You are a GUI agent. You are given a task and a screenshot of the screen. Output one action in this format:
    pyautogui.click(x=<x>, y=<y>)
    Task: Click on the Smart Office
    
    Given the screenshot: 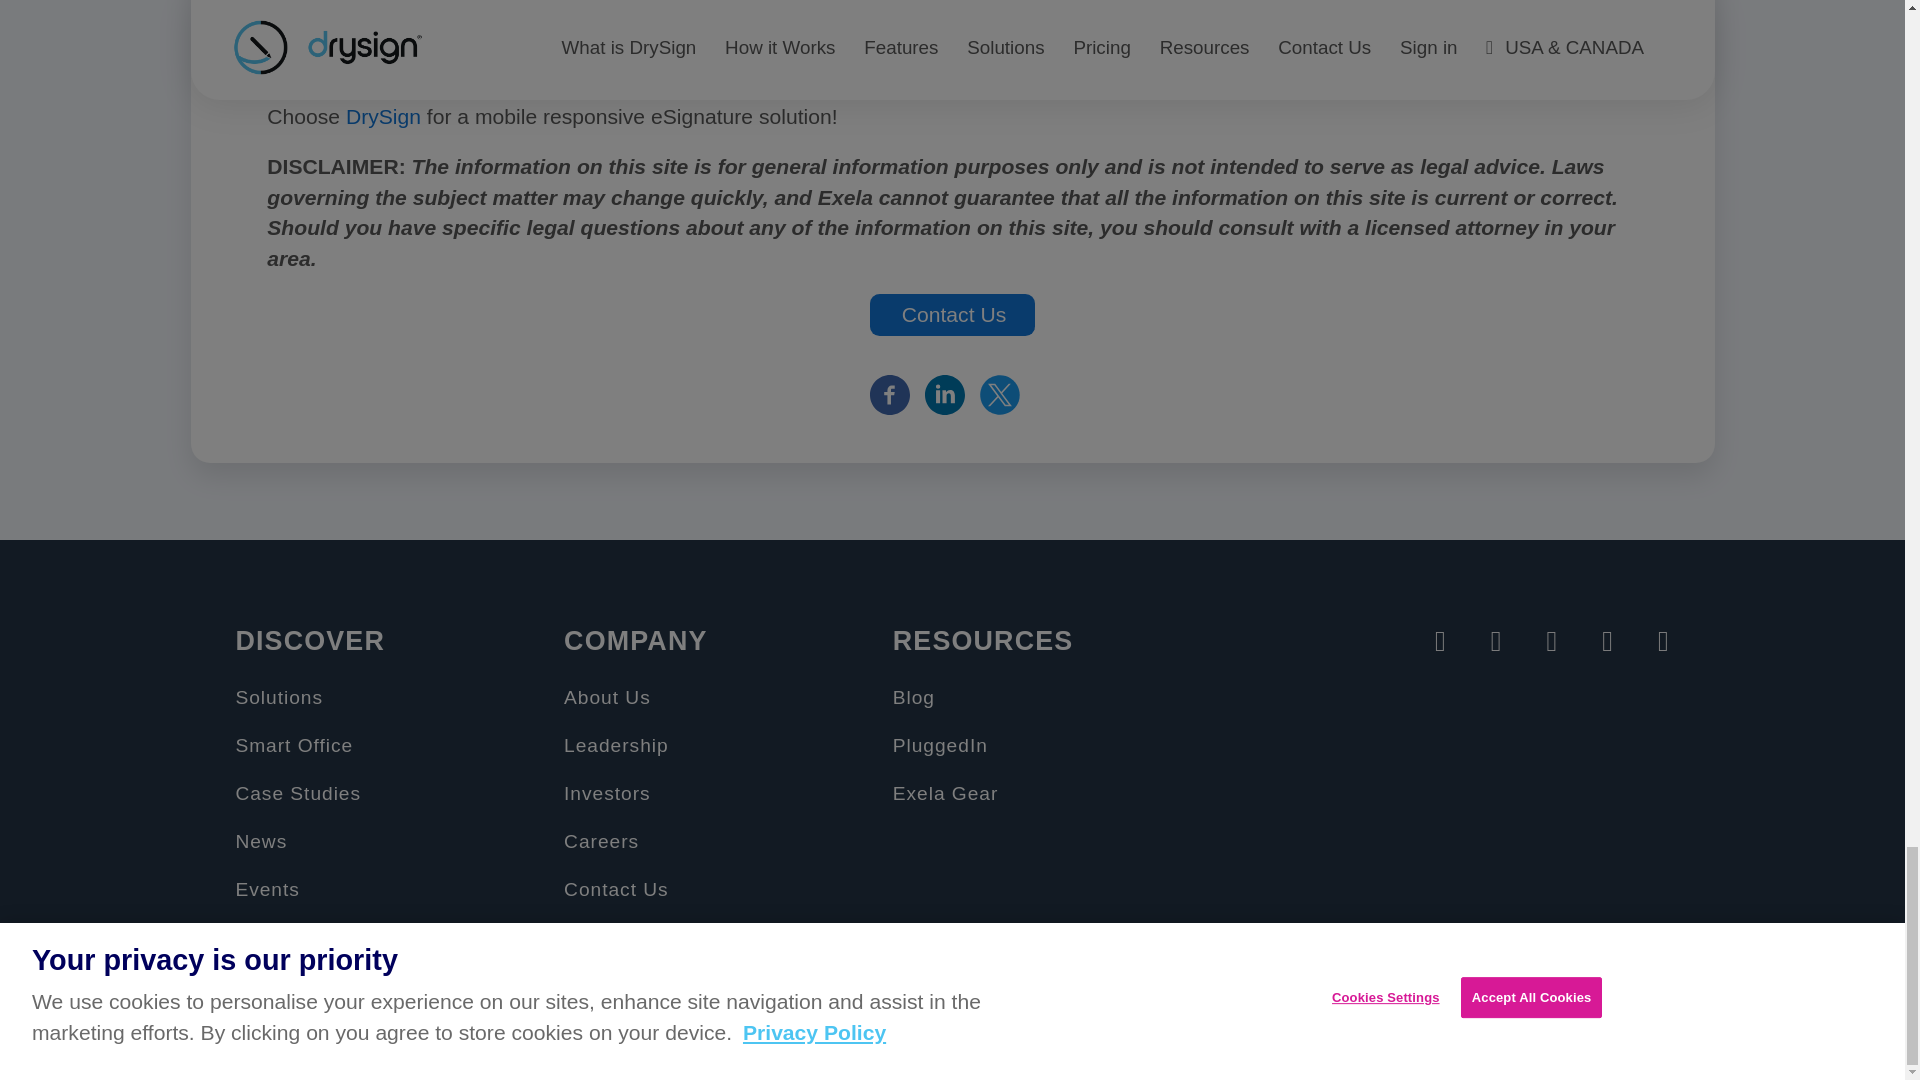 What is the action you would take?
    pyautogui.click(x=294, y=746)
    